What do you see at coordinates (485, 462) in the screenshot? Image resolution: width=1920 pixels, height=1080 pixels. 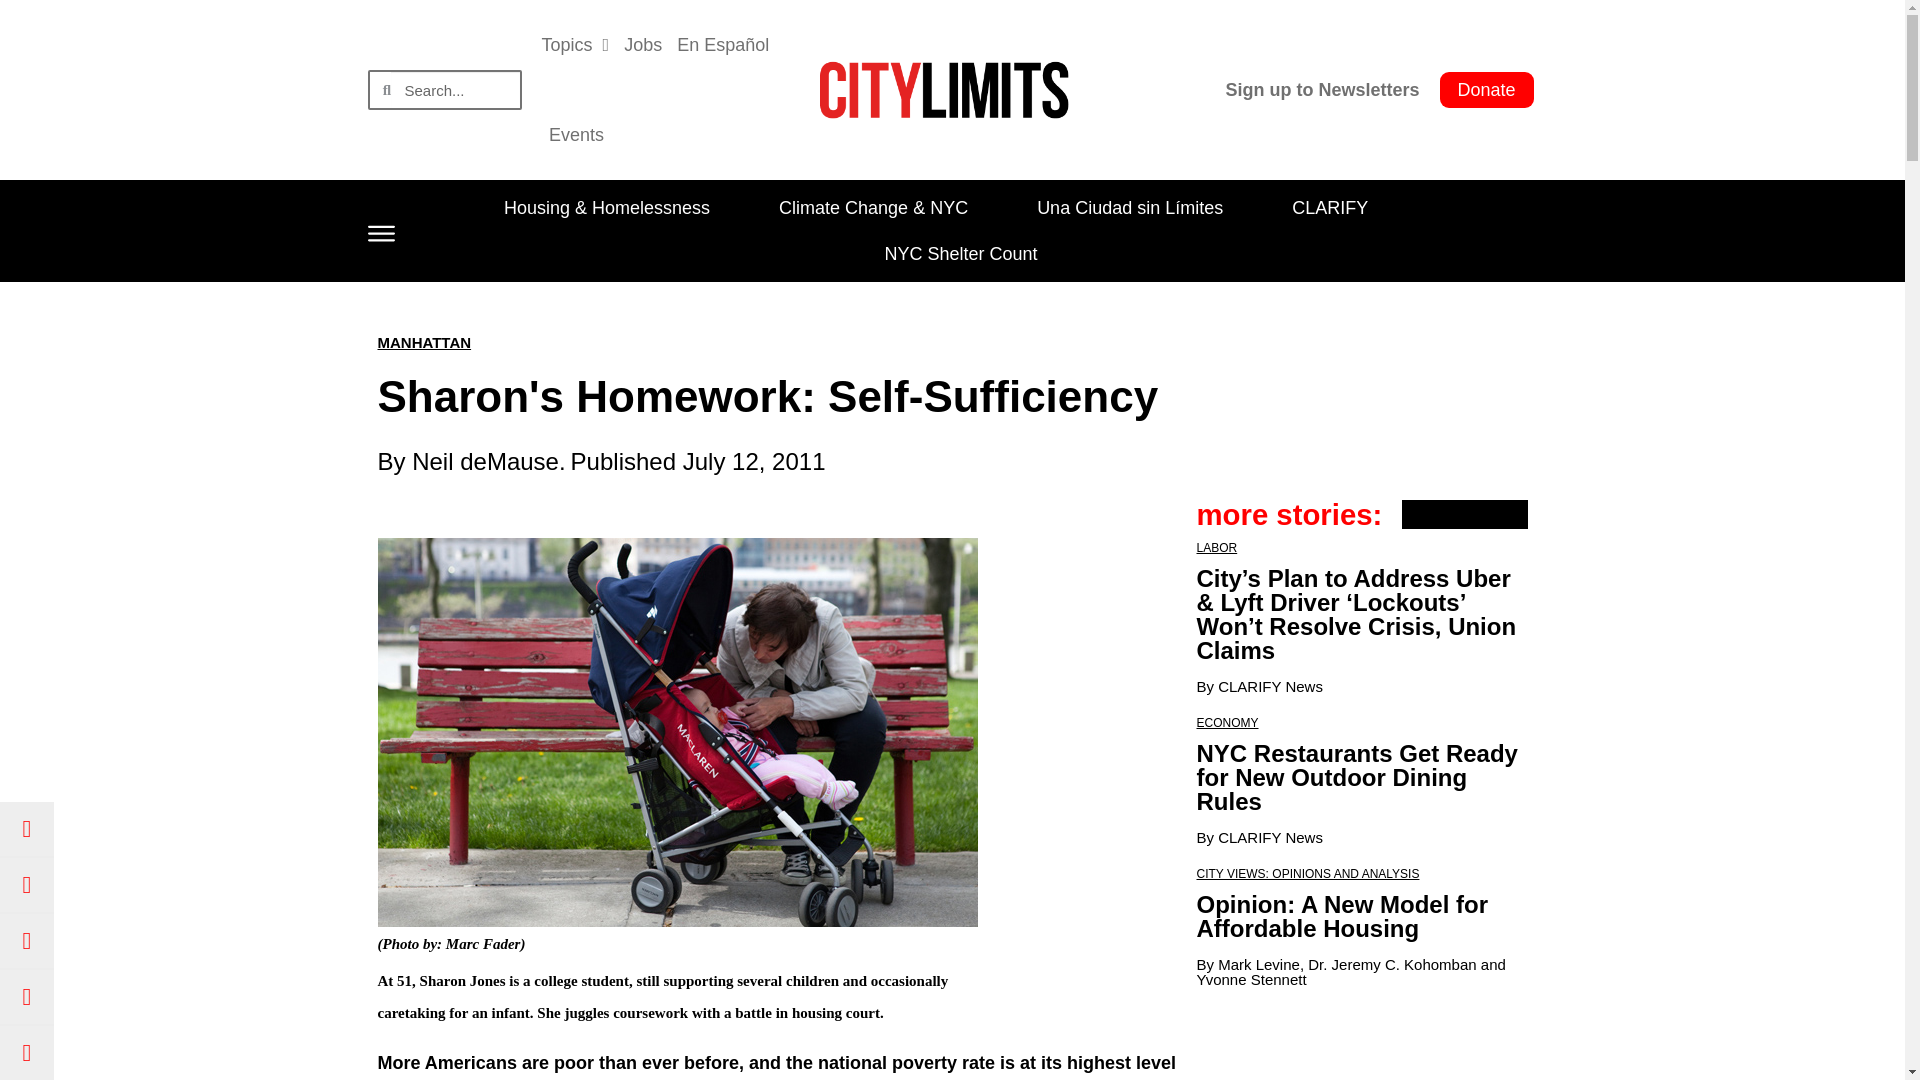 I see `Read All Posts By Neil deMause` at bounding box center [485, 462].